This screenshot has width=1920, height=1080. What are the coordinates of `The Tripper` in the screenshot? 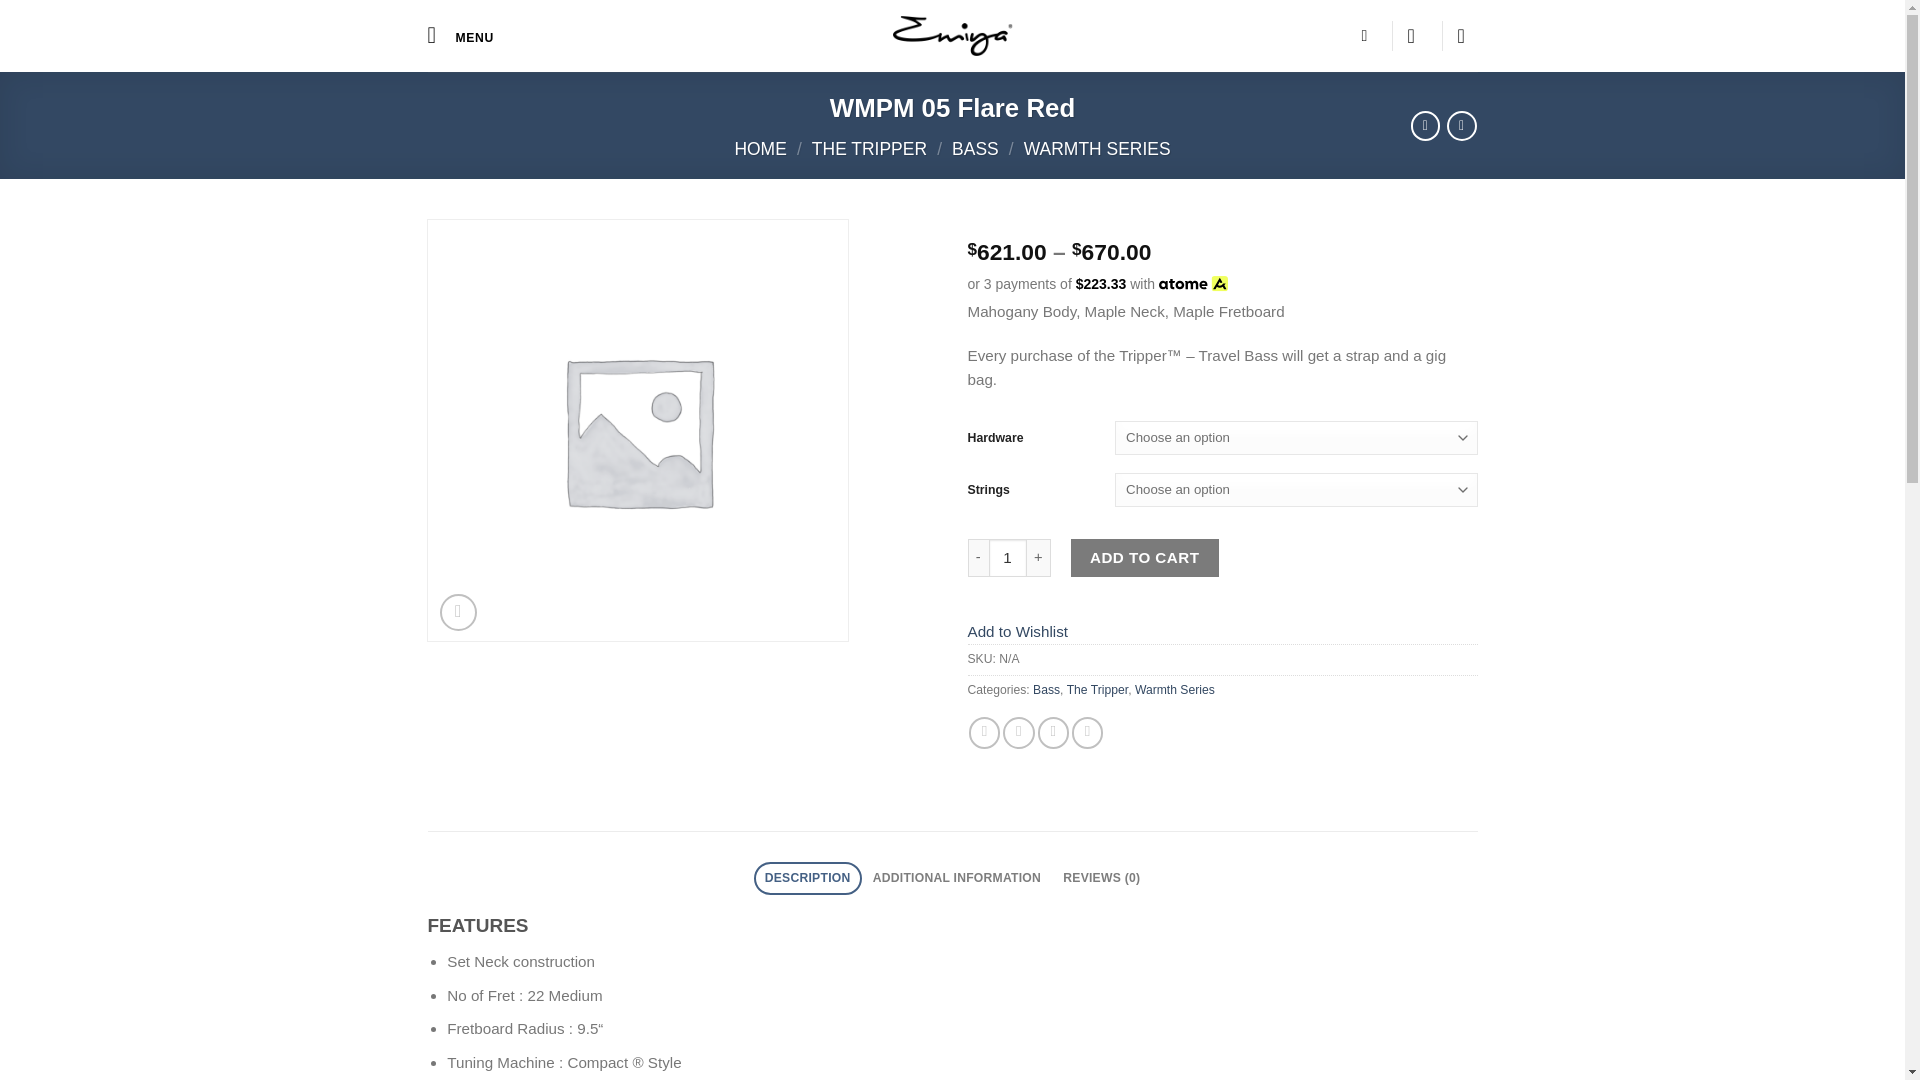 It's located at (1098, 689).